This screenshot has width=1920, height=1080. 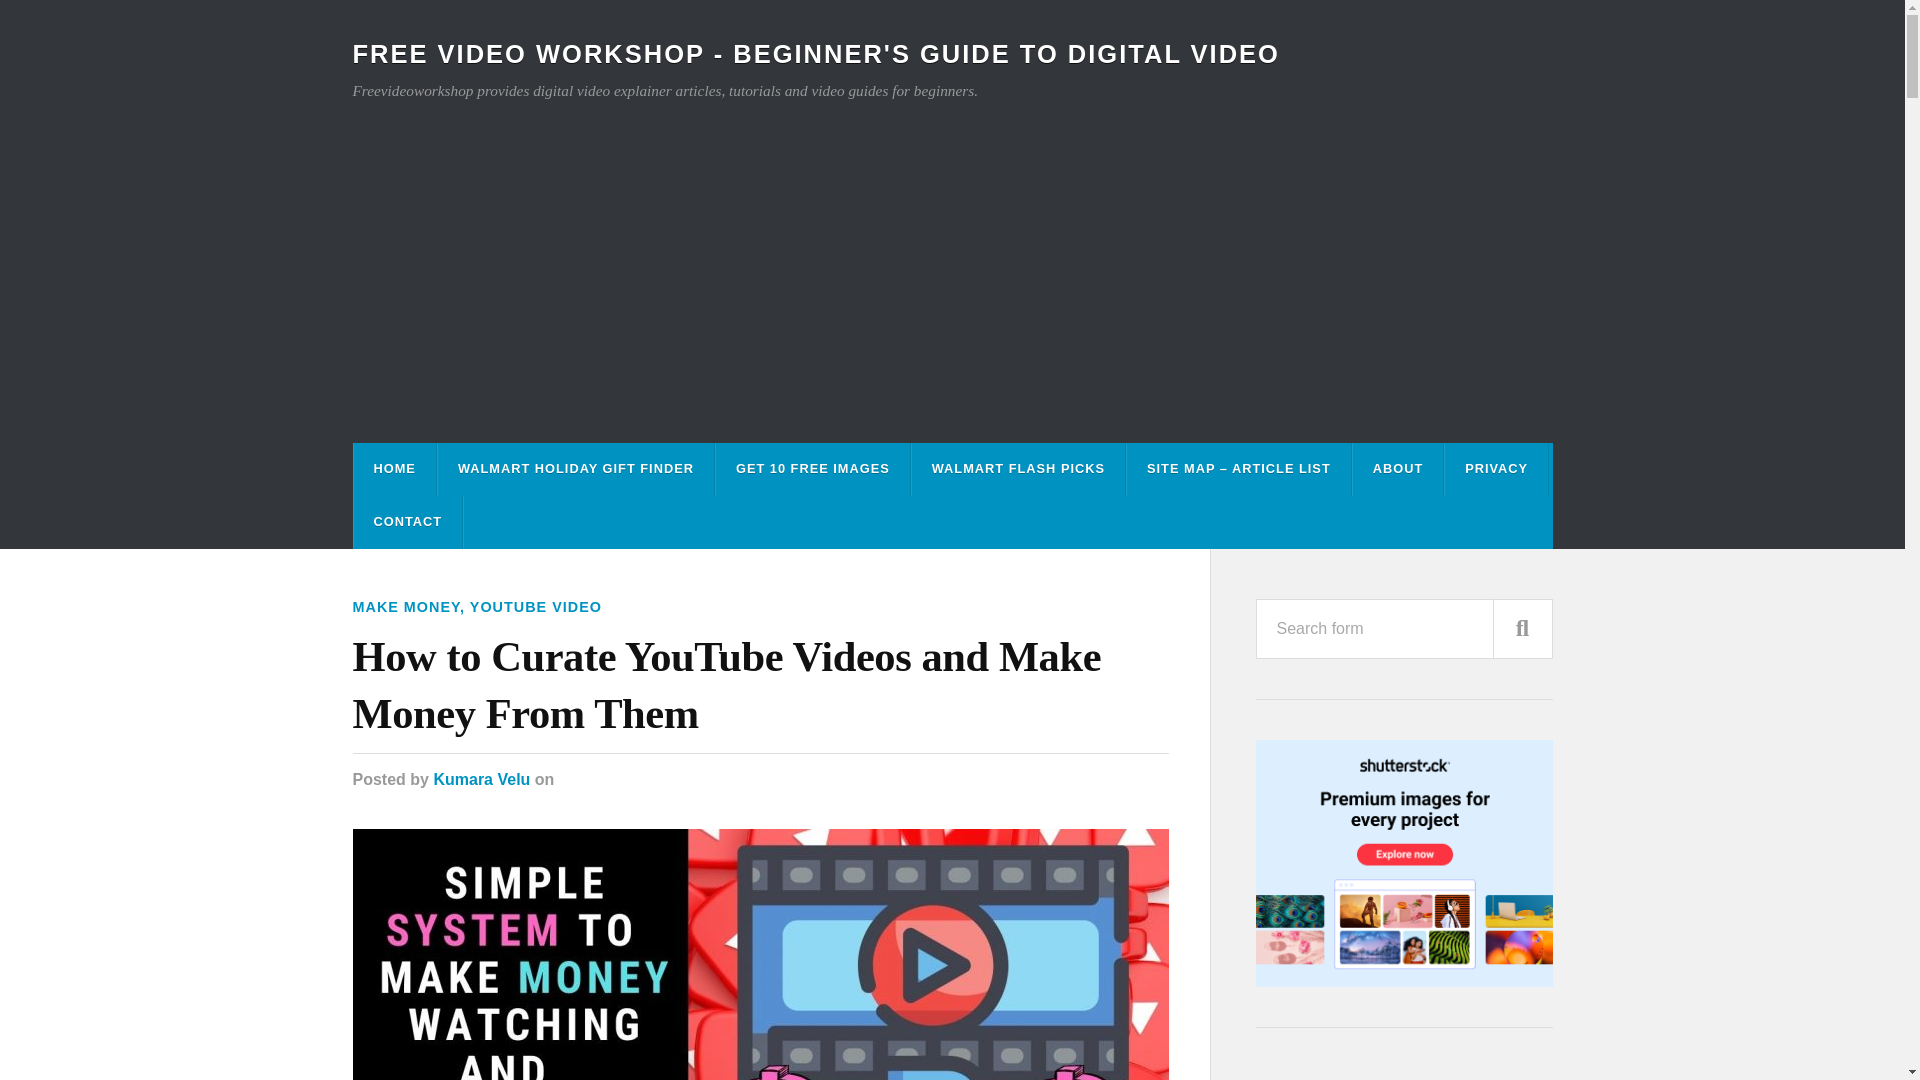 I want to click on ABOUT, so click(x=1398, y=468).